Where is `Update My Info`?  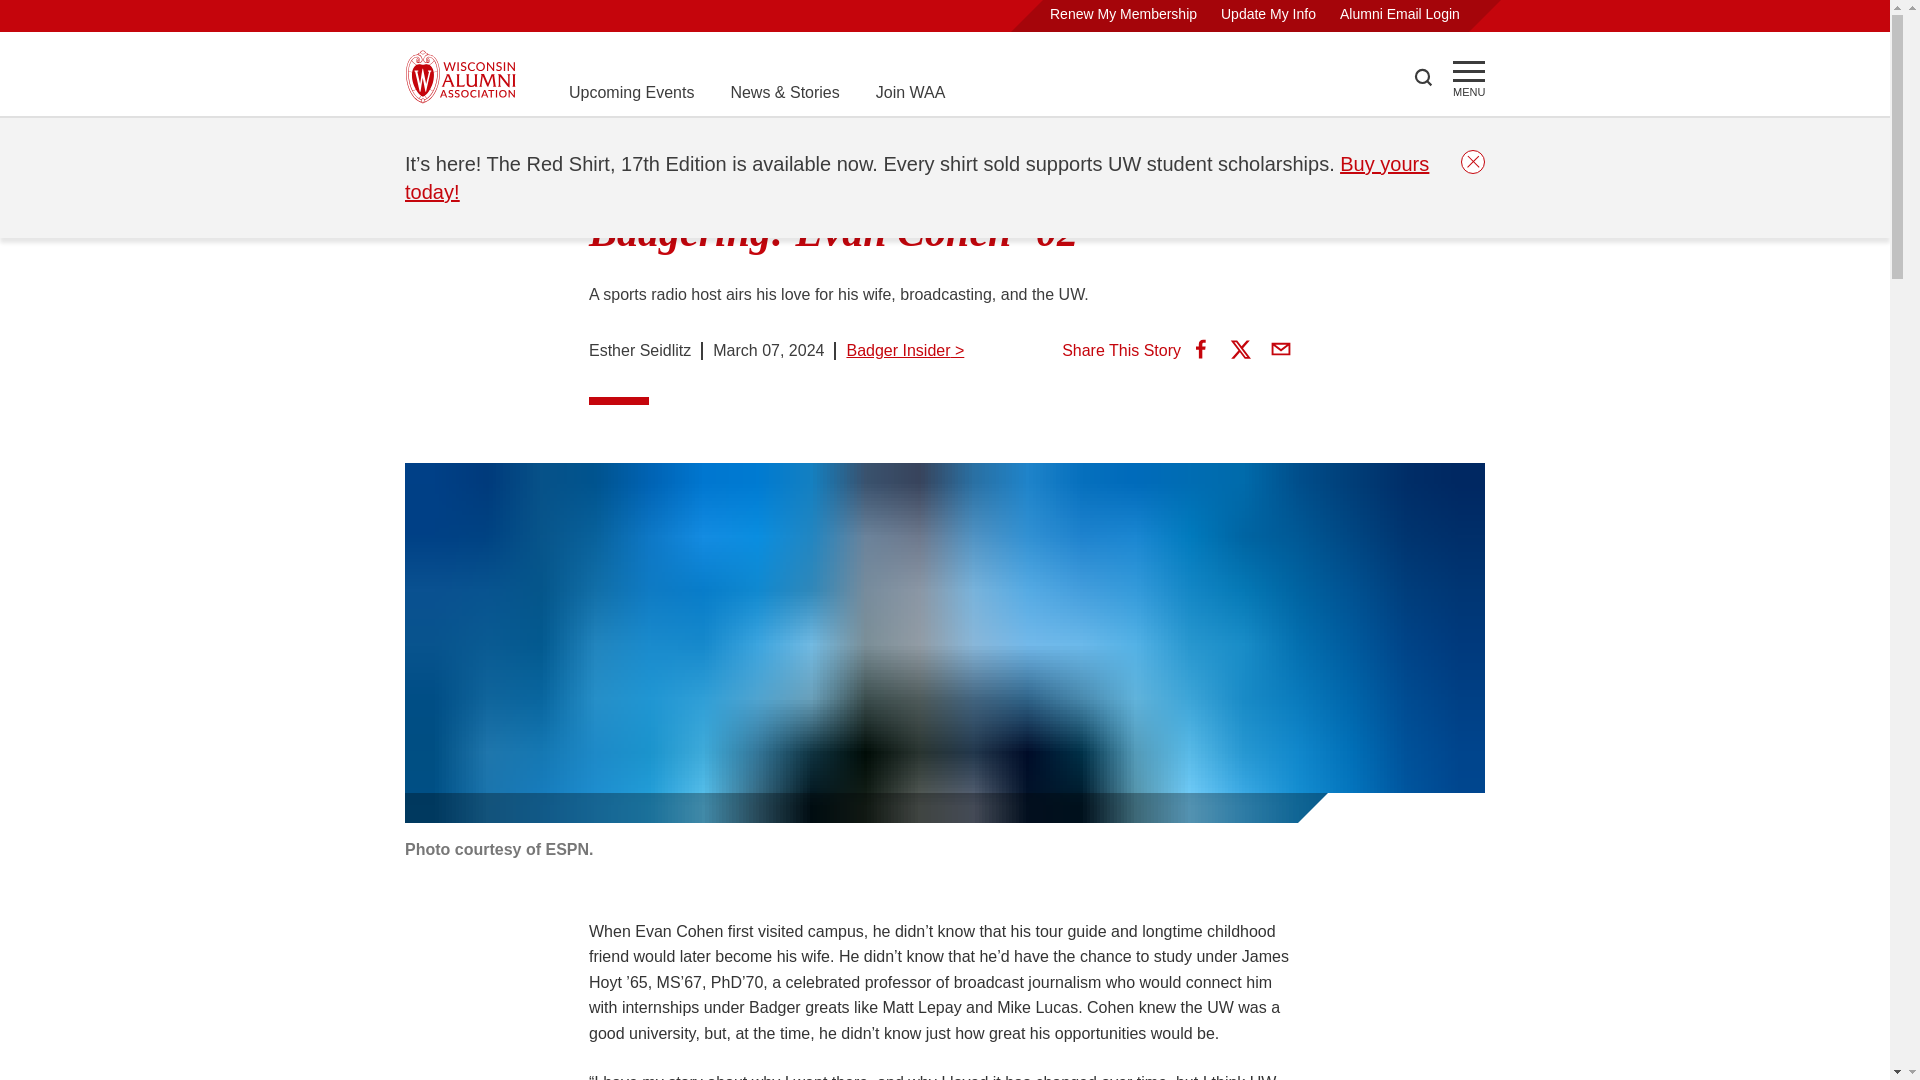 Update My Info is located at coordinates (1268, 14).